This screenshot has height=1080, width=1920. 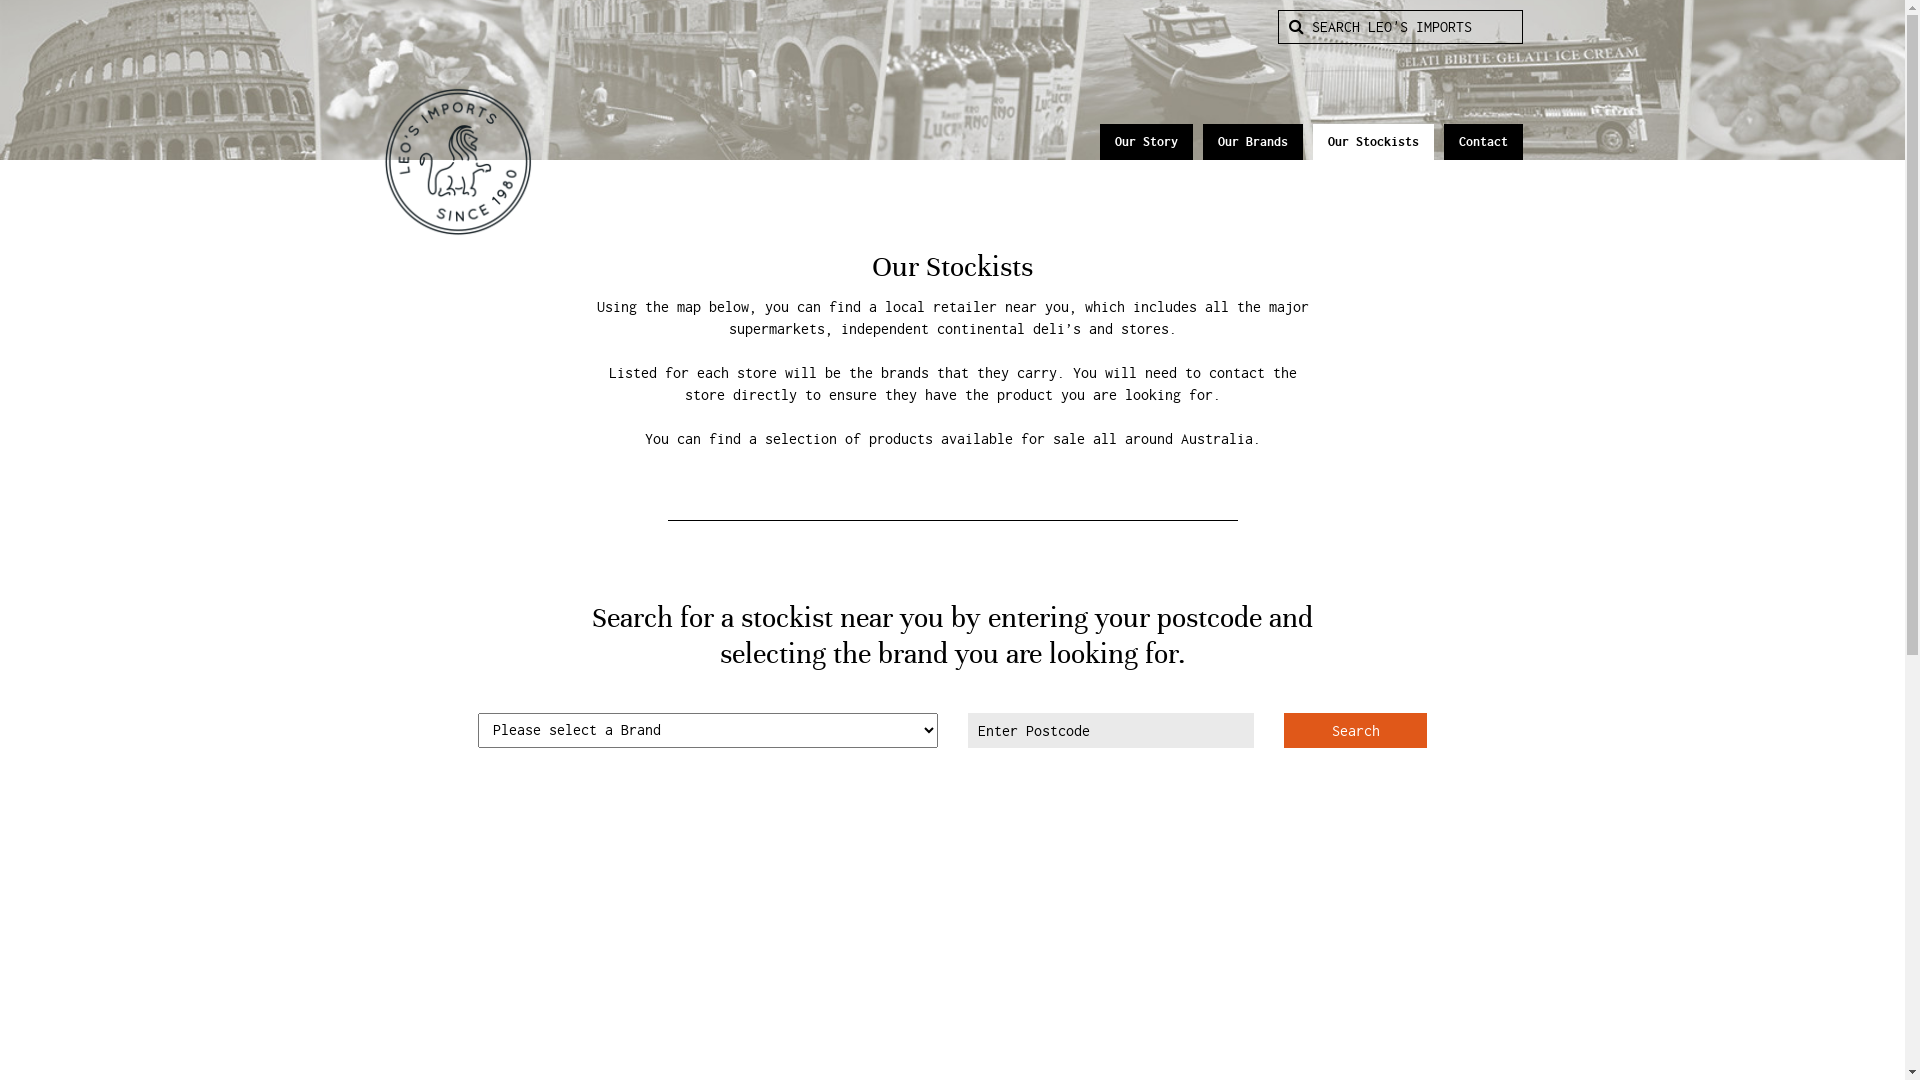 What do you see at coordinates (458, 162) in the screenshot?
I see `Leo's Imports` at bounding box center [458, 162].